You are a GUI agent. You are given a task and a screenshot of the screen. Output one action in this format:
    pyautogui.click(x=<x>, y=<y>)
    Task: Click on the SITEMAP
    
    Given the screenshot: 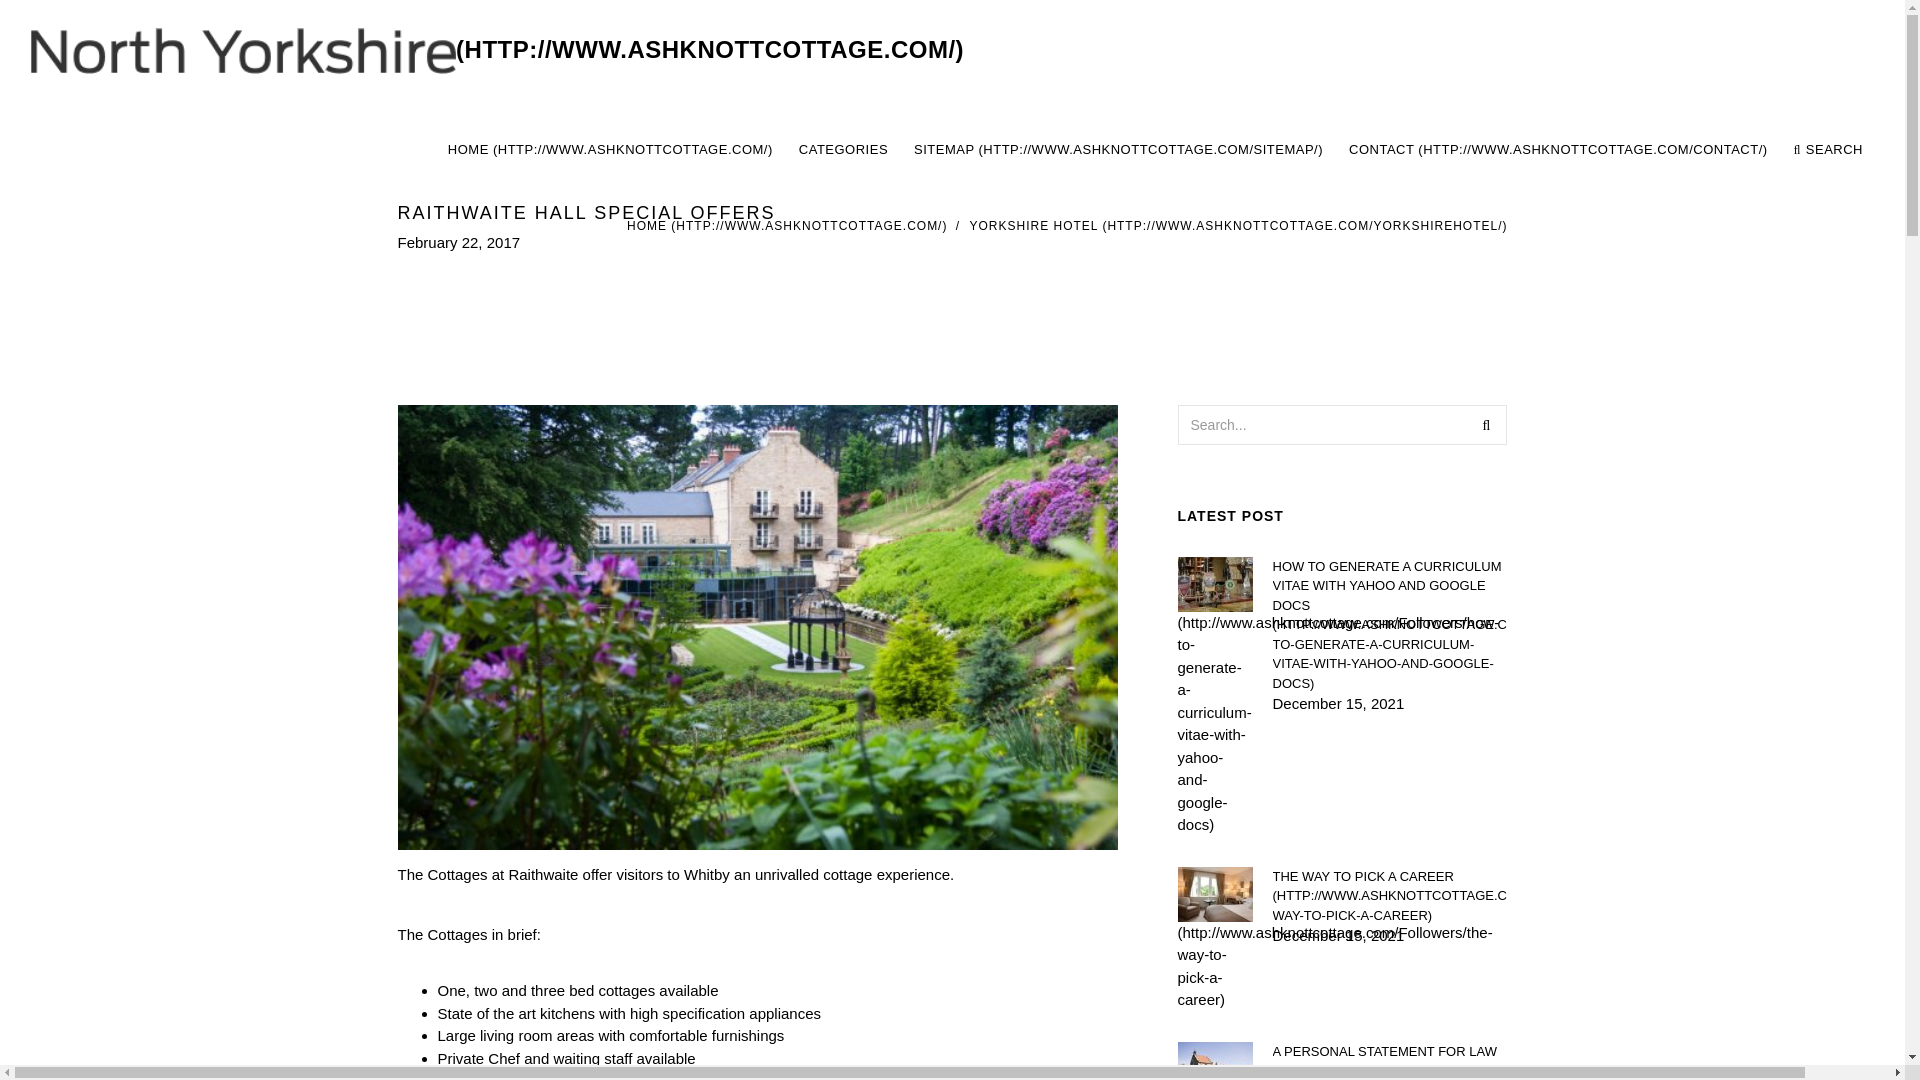 What is the action you would take?
    pyautogui.click(x=1118, y=150)
    